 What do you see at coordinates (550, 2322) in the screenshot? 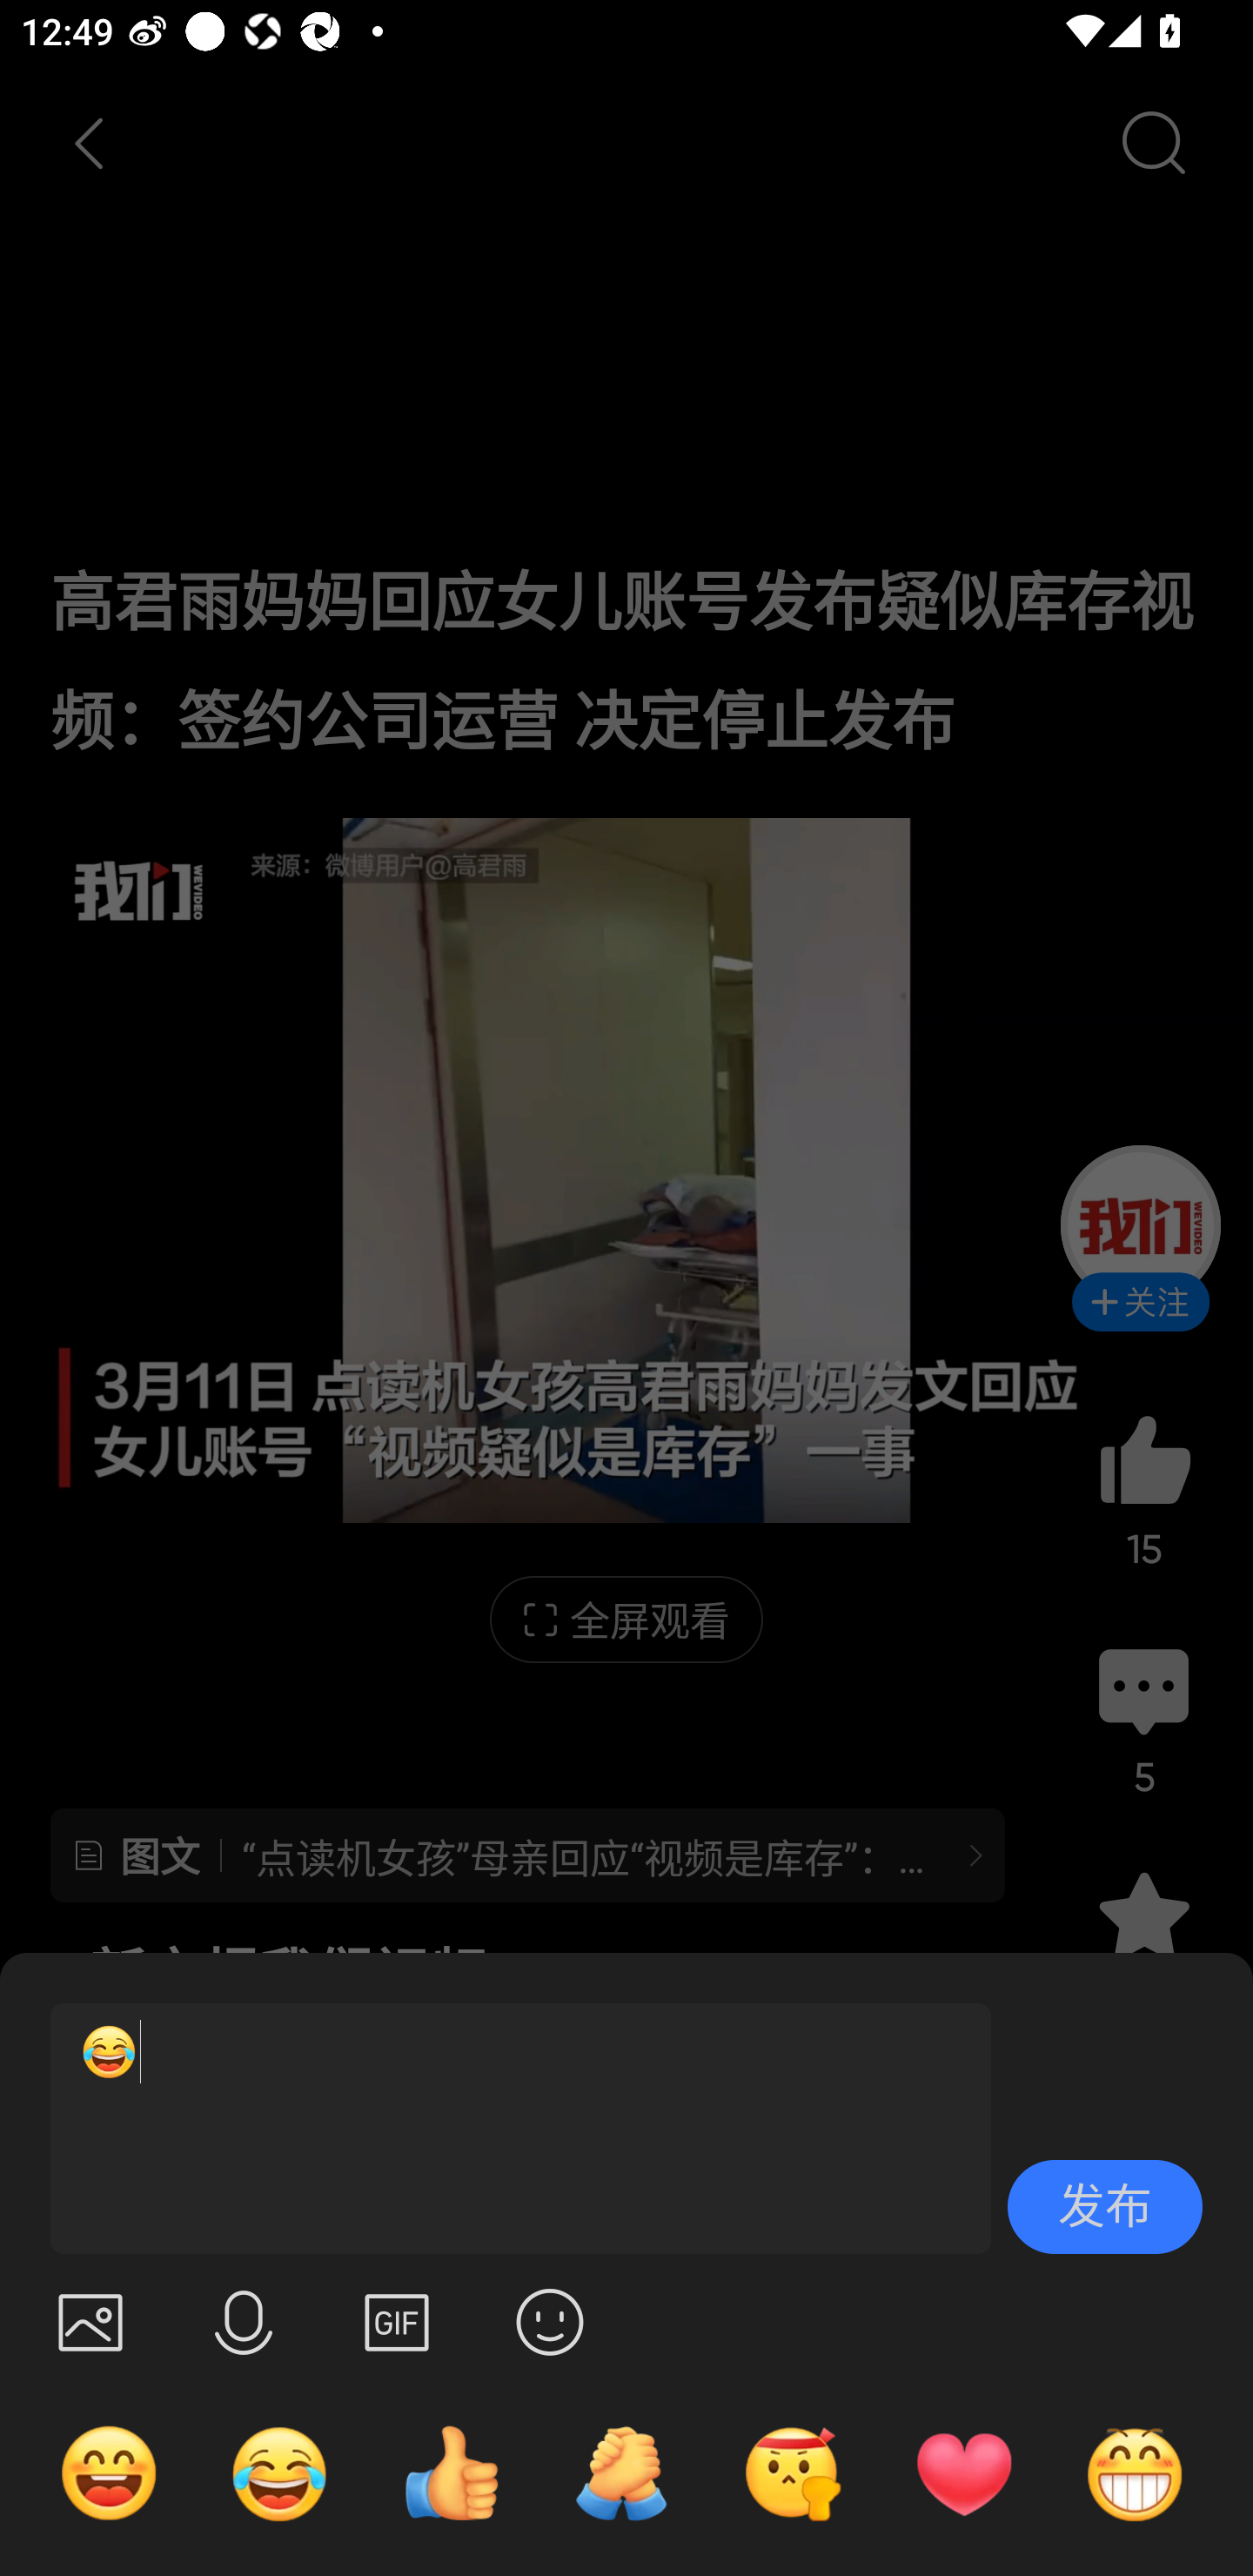
I see `` at bounding box center [550, 2322].